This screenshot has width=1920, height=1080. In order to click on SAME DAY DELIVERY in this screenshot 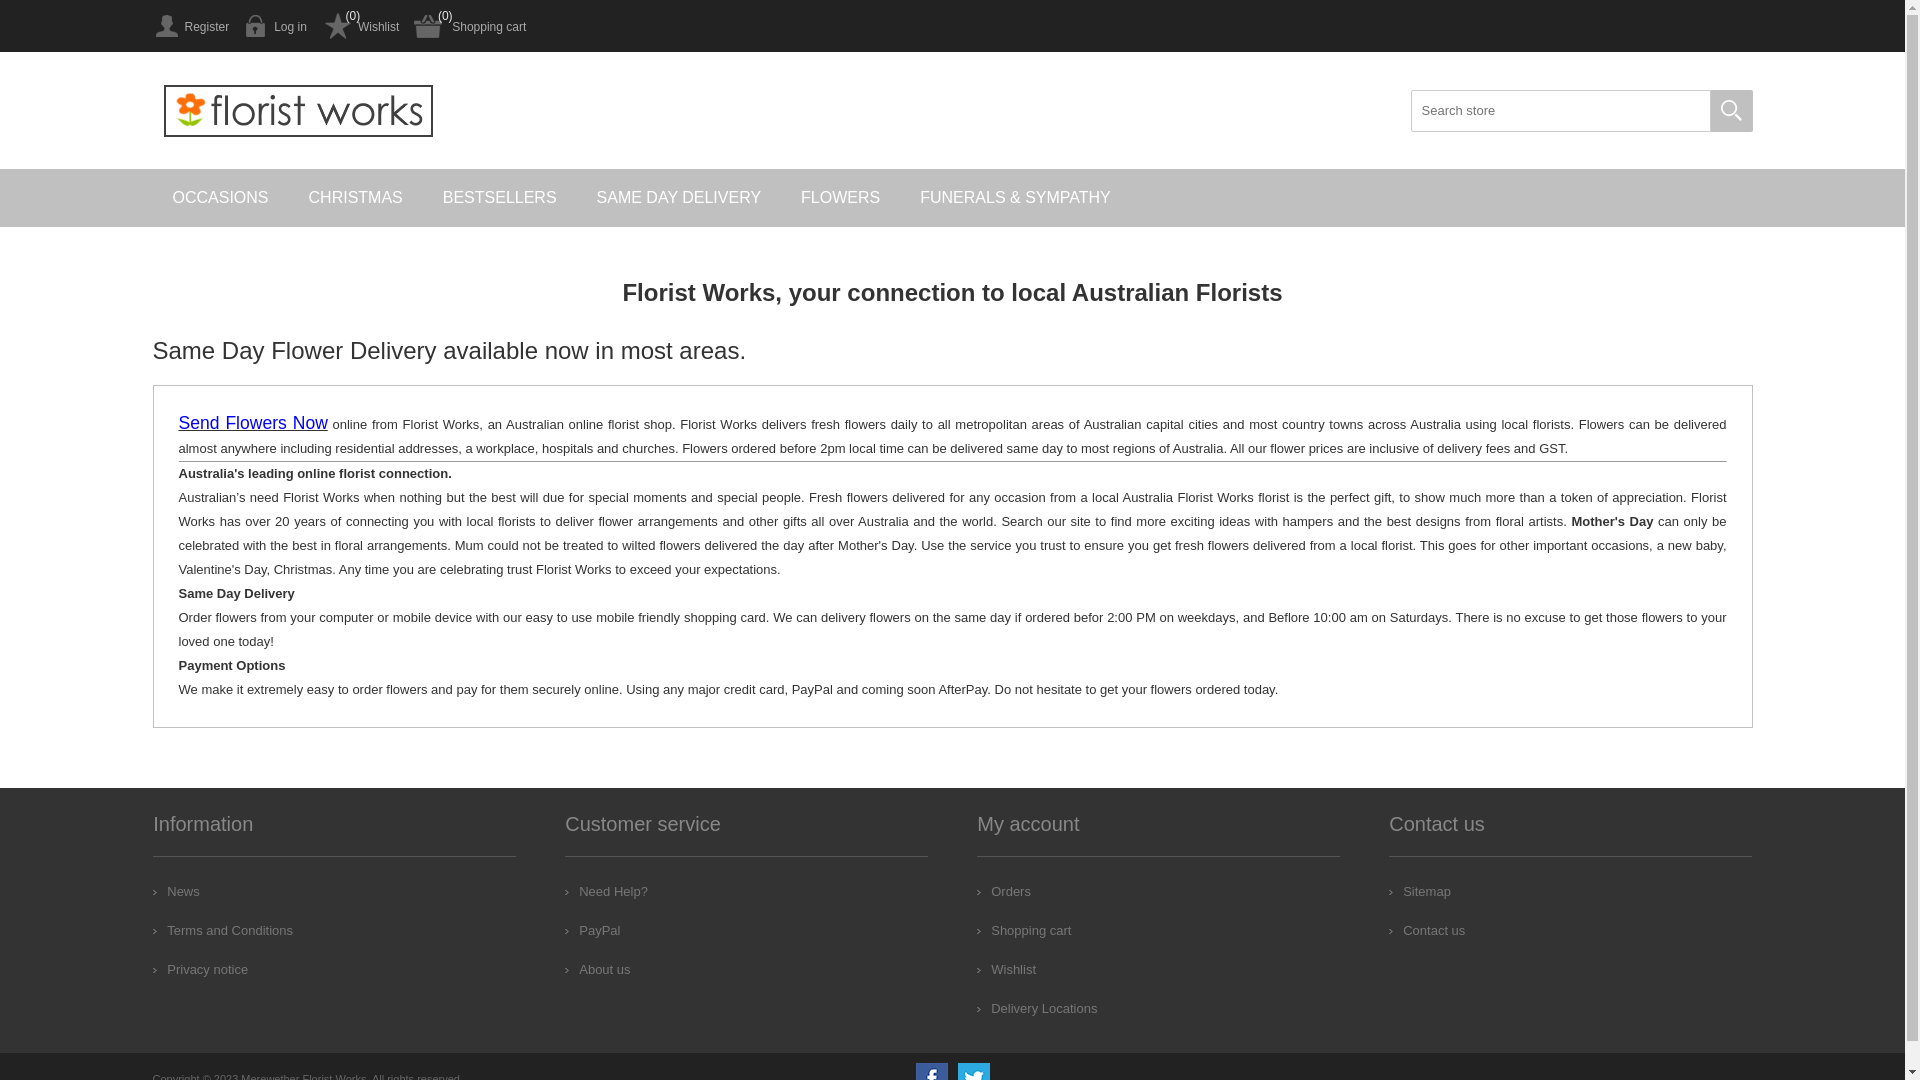, I will do `click(680, 198)`.